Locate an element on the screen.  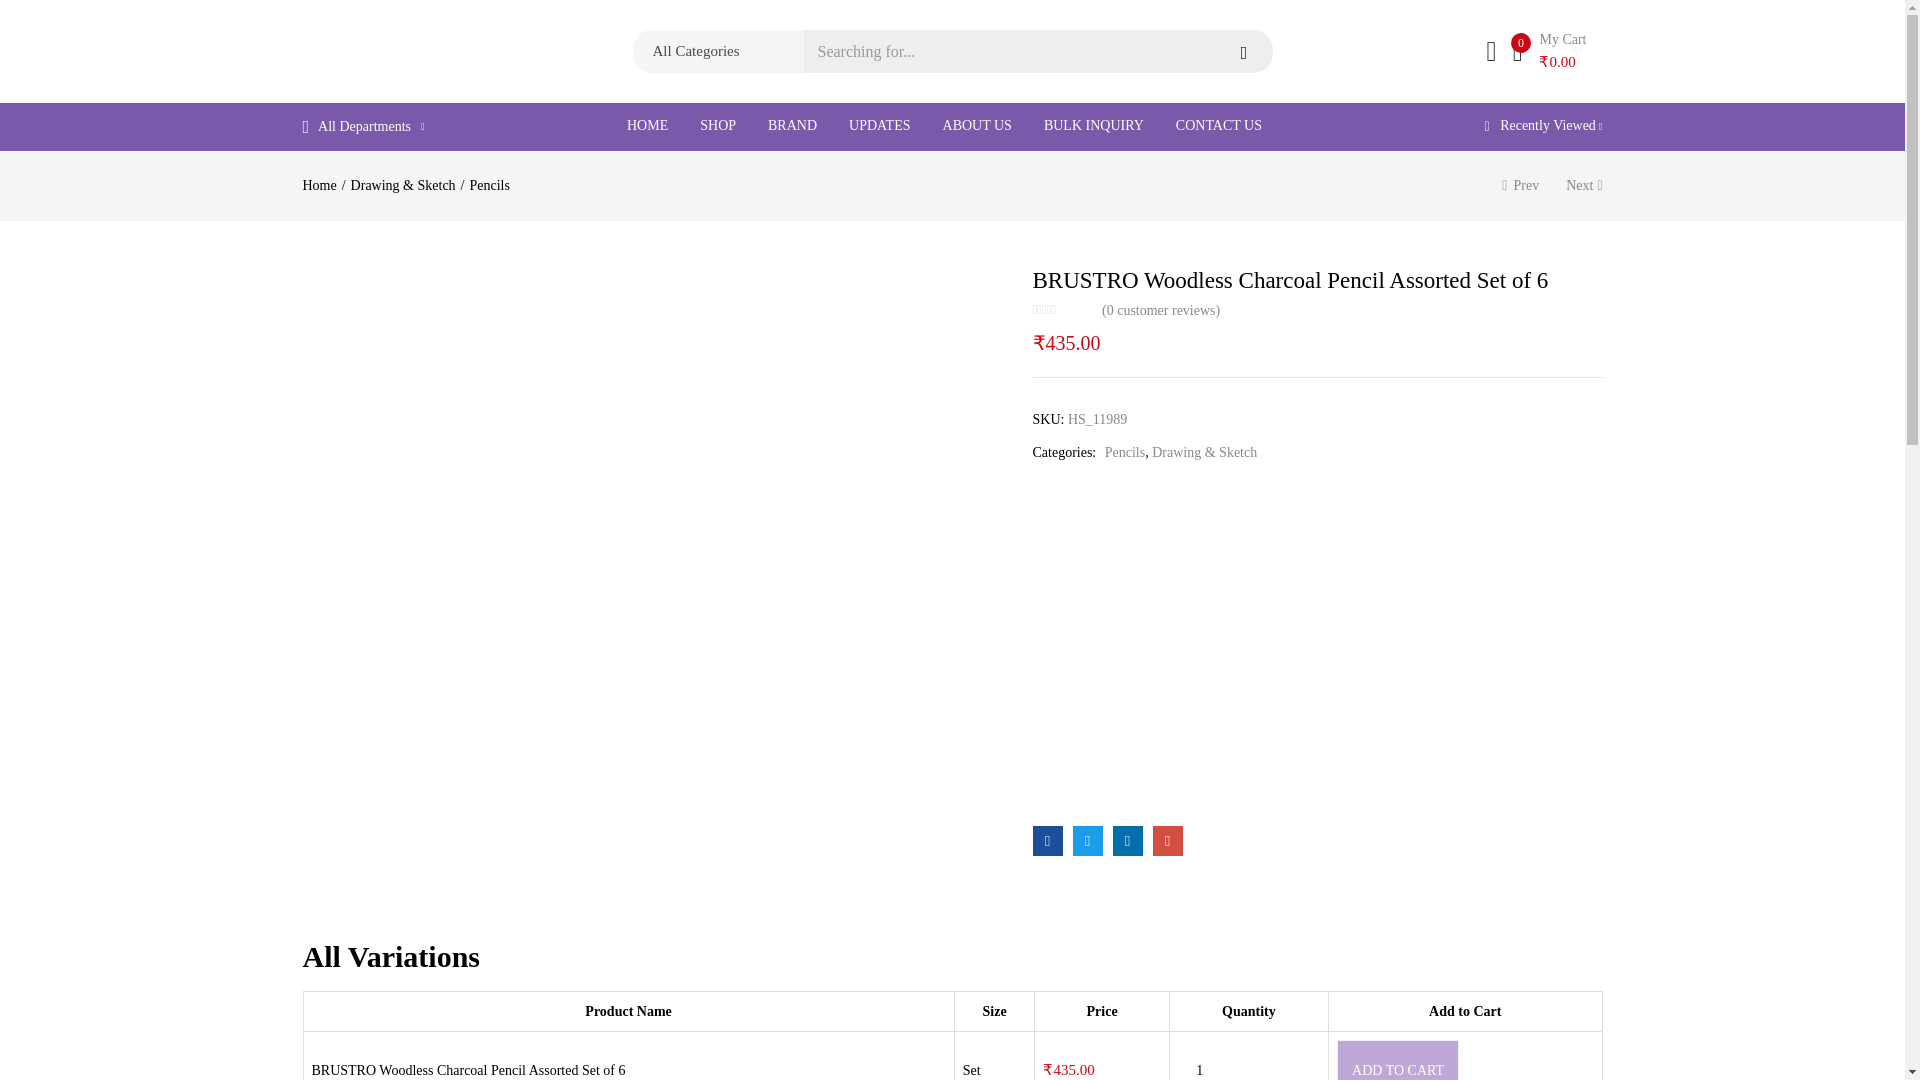
Brustro is located at coordinates (1196, 648).